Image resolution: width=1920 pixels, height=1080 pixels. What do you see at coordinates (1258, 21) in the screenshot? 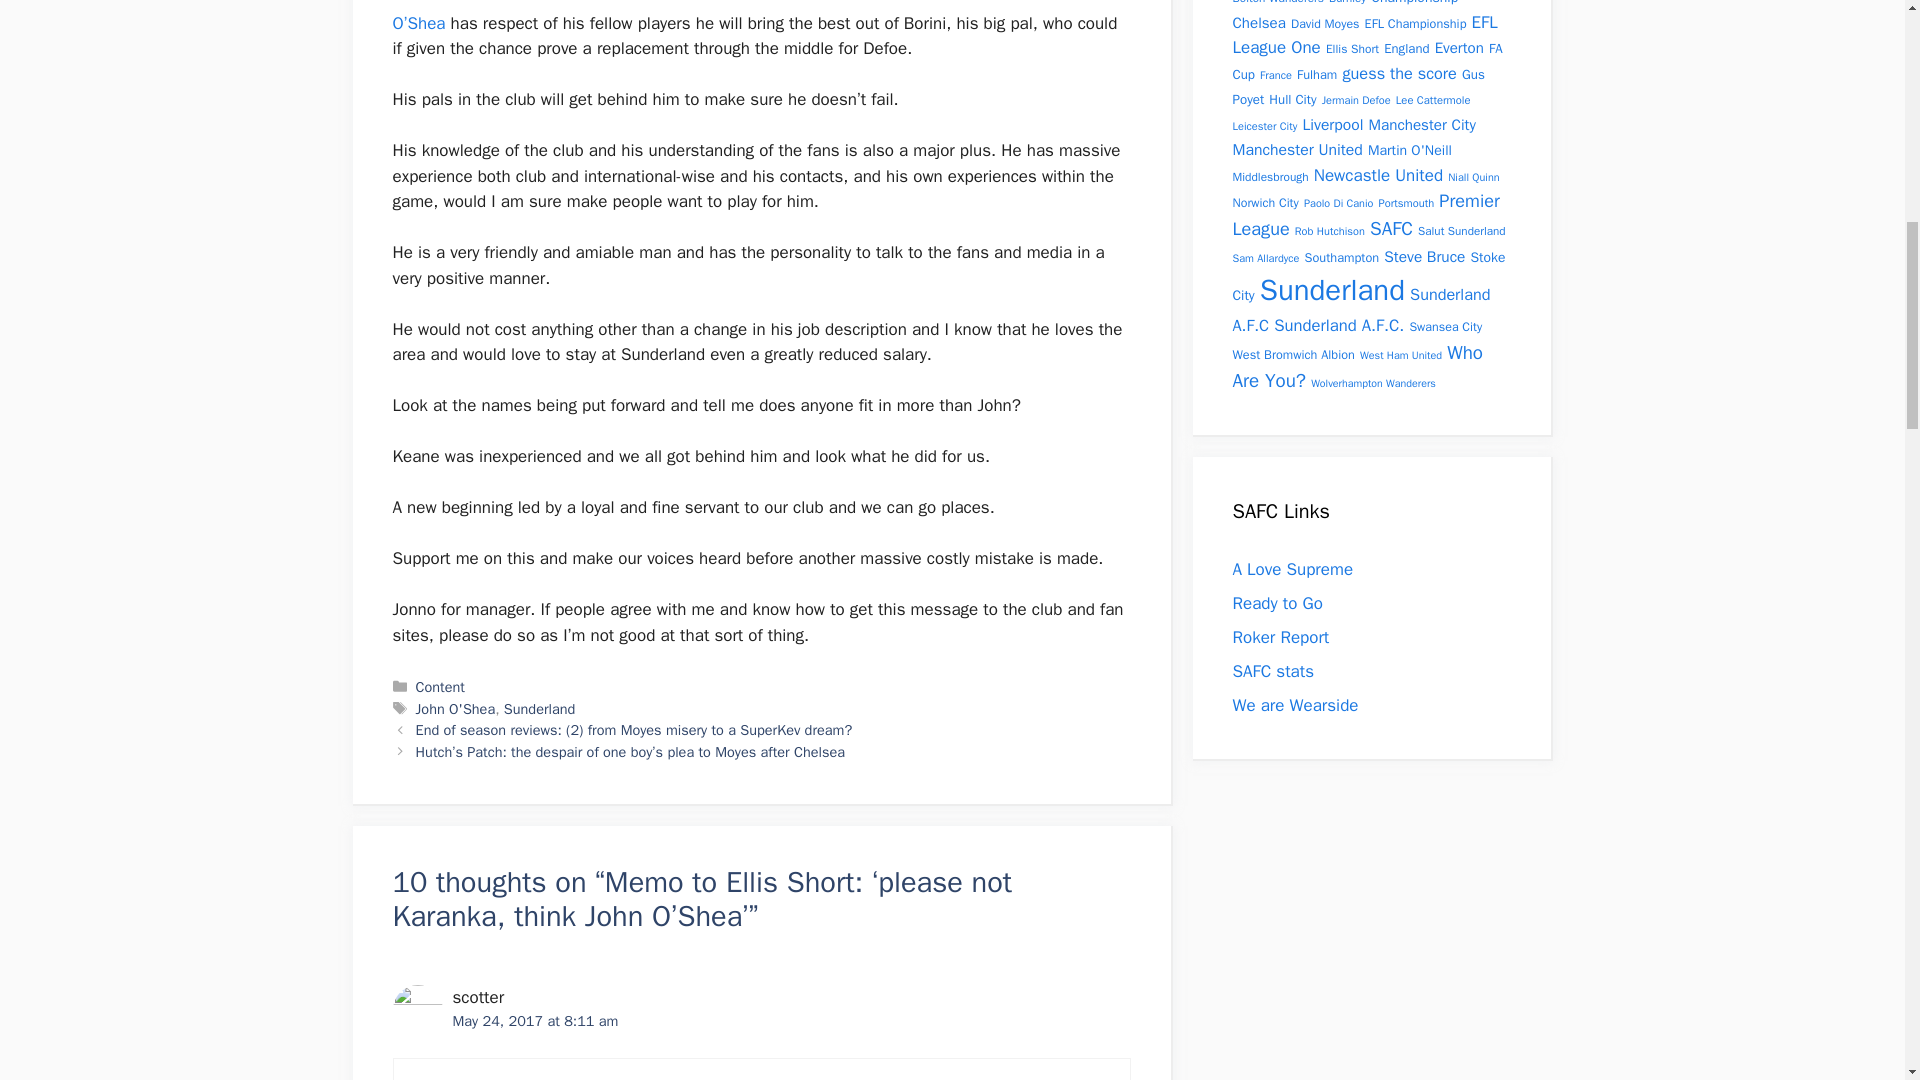
I see `Chelsea` at bounding box center [1258, 21].